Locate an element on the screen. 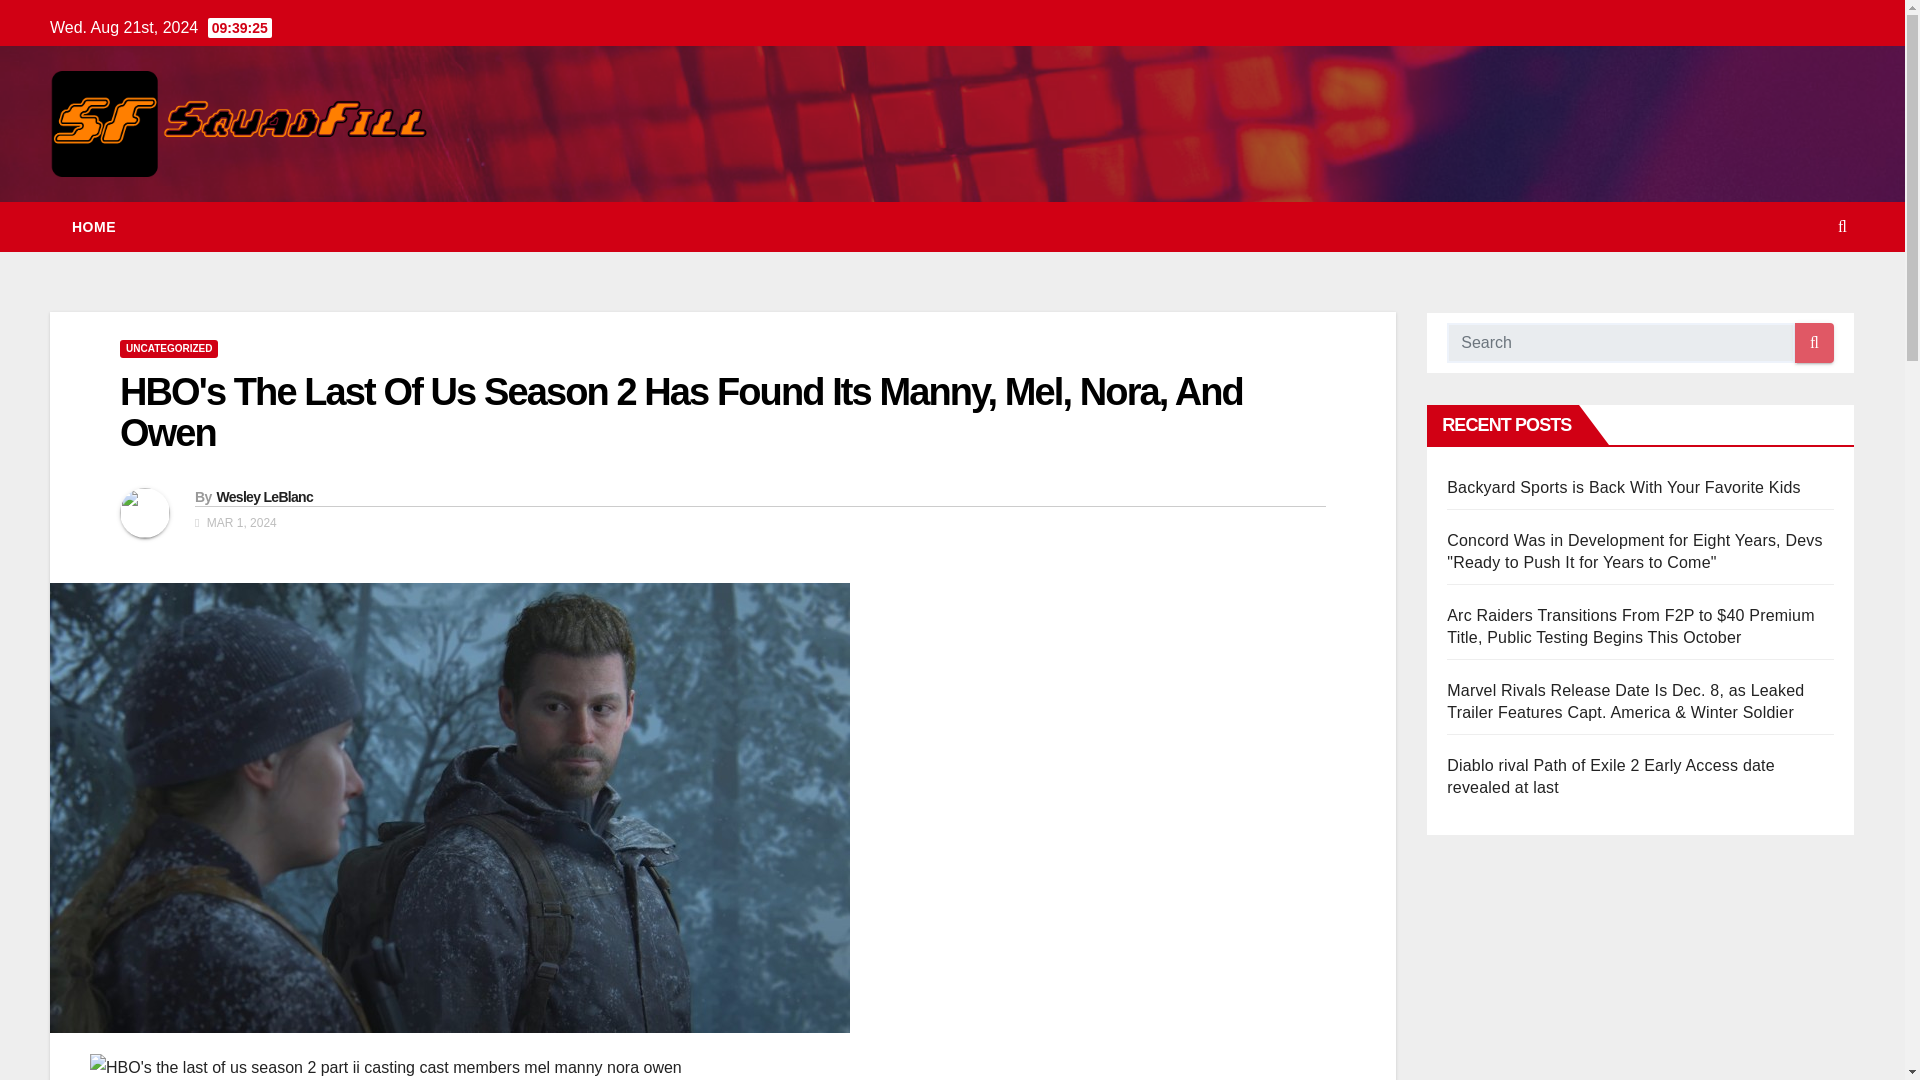 The image size is (1920, 1080). Wesley LeBlanc is located at coordinates (264, 497).